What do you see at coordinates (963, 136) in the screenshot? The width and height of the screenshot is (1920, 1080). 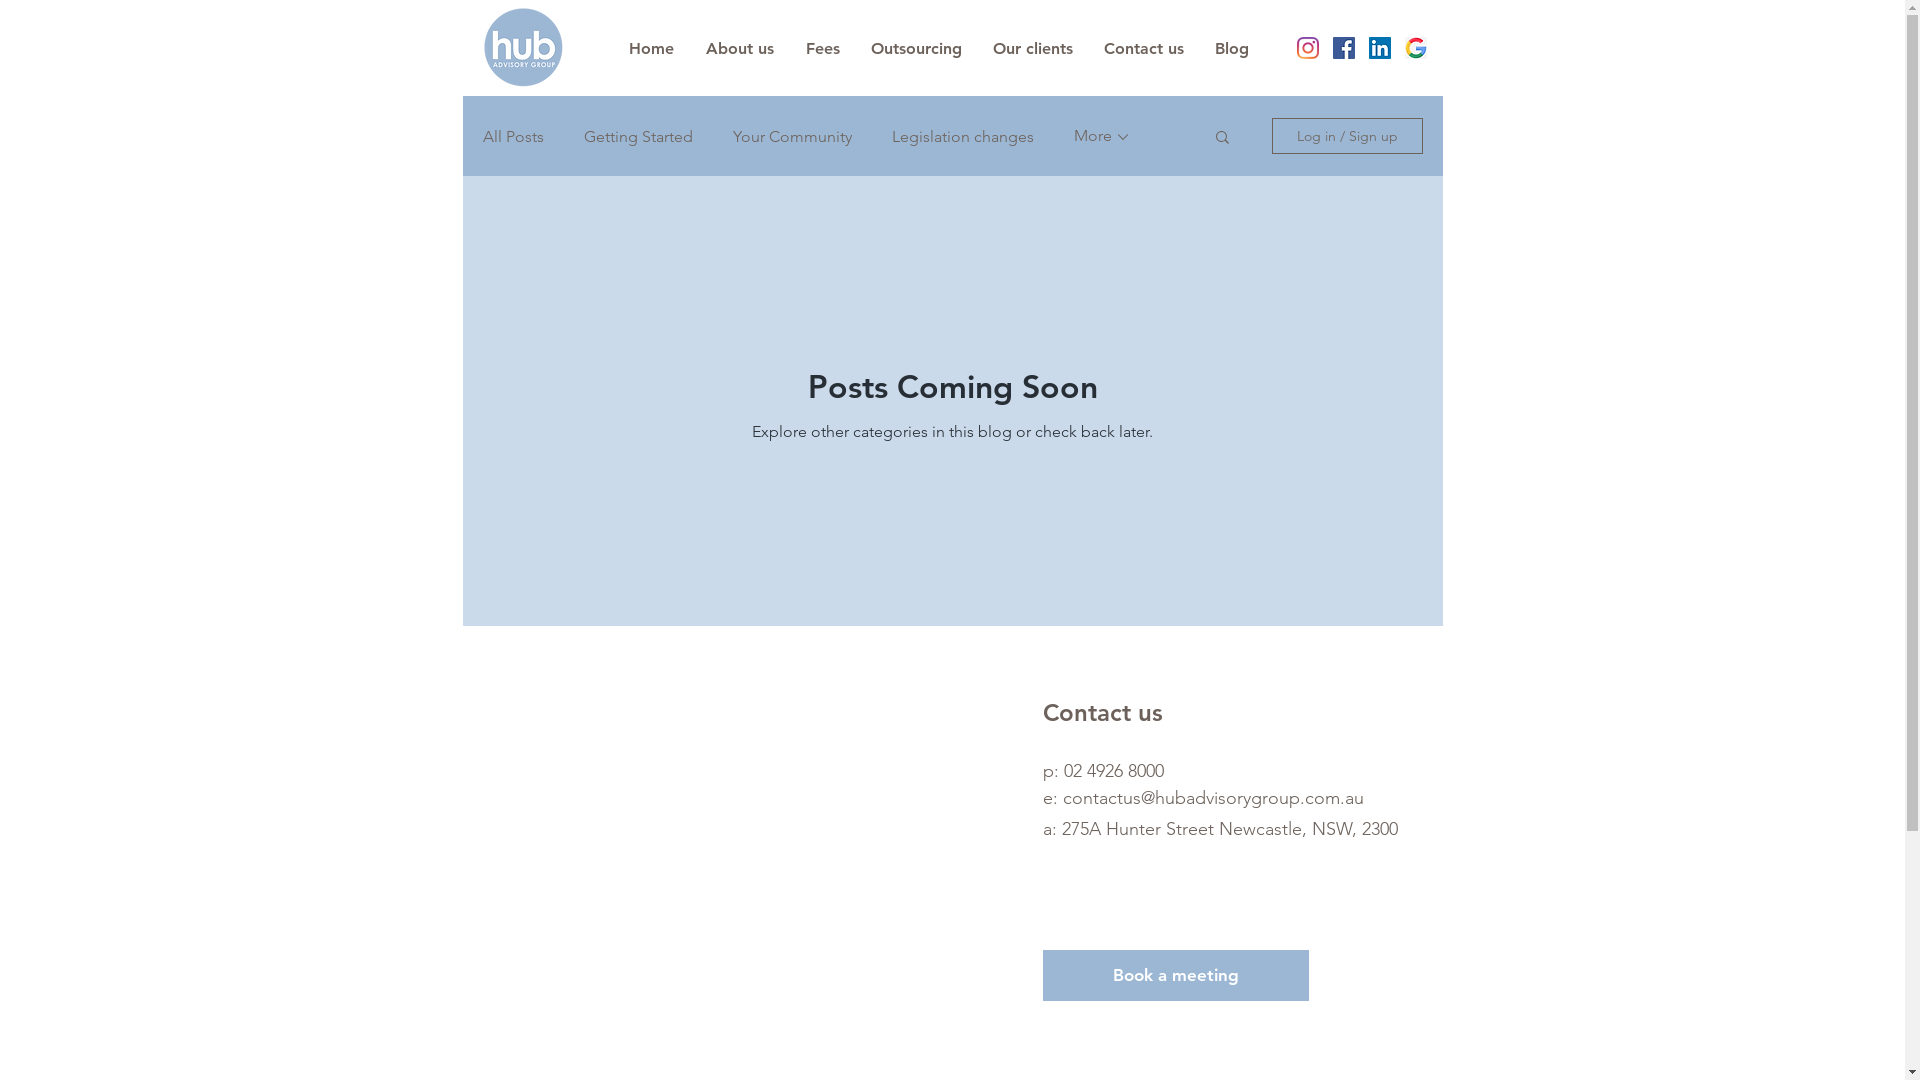 I see `Legislation changes` at bounding box center [963, 136].